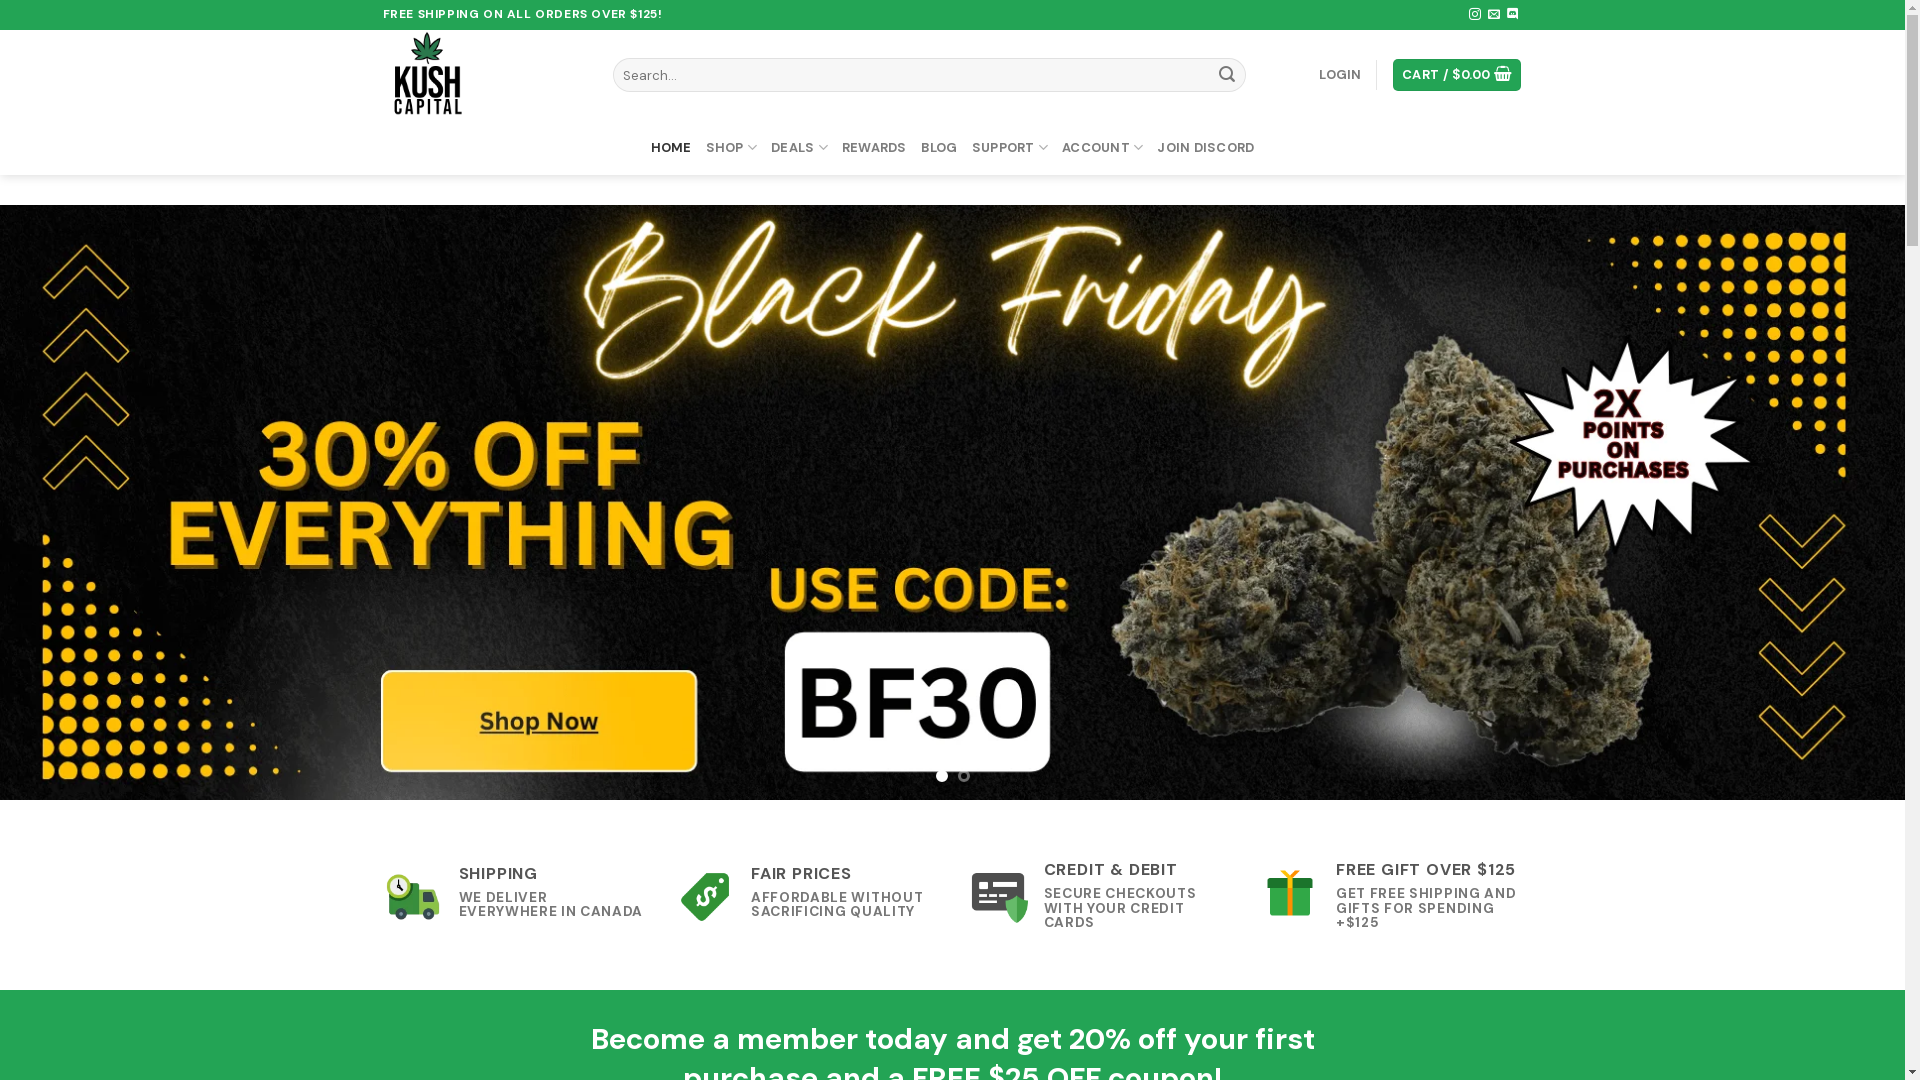 This screenshot has width=1920, height=1080. Describe the element at coordinates (1494, 15) in the screenshot. I see `Send us an email` at that location.